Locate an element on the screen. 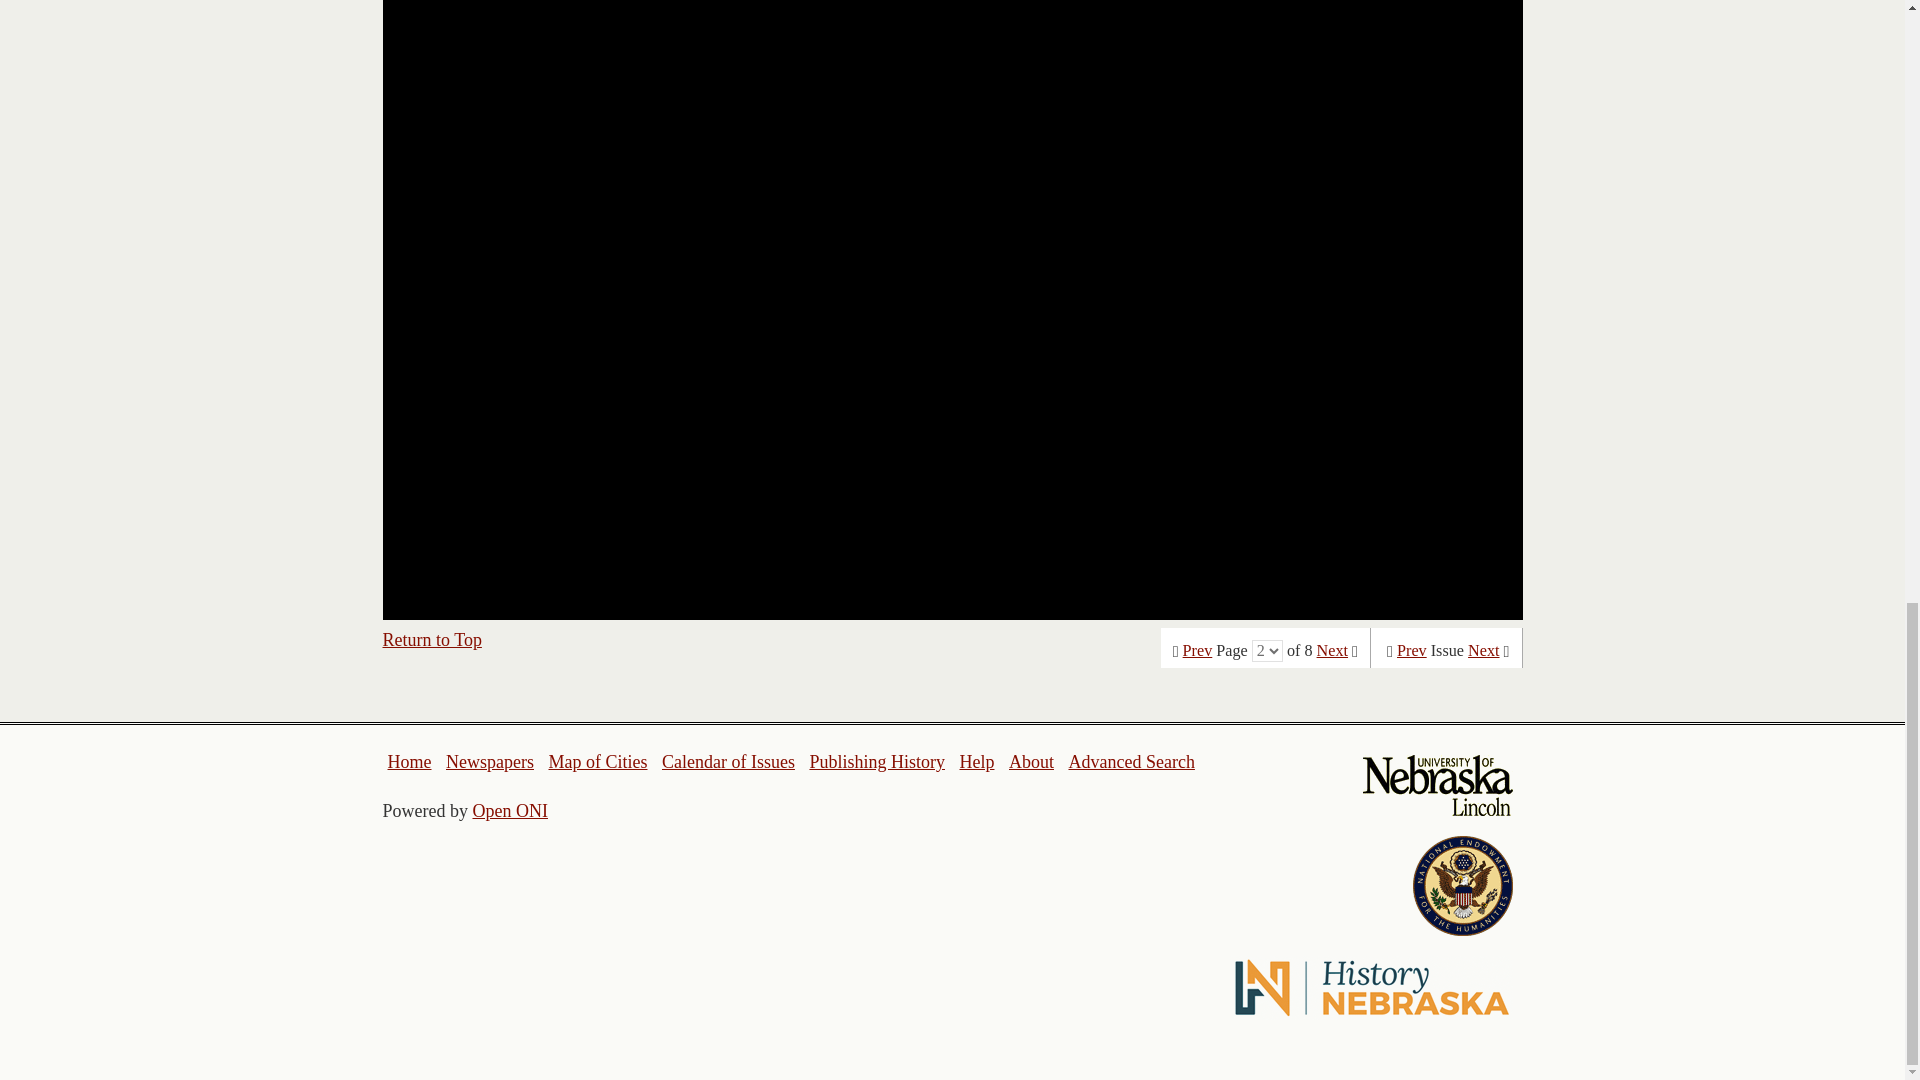 The image size is (1920, 1080). Prev is located at coordinates (1198, 650).